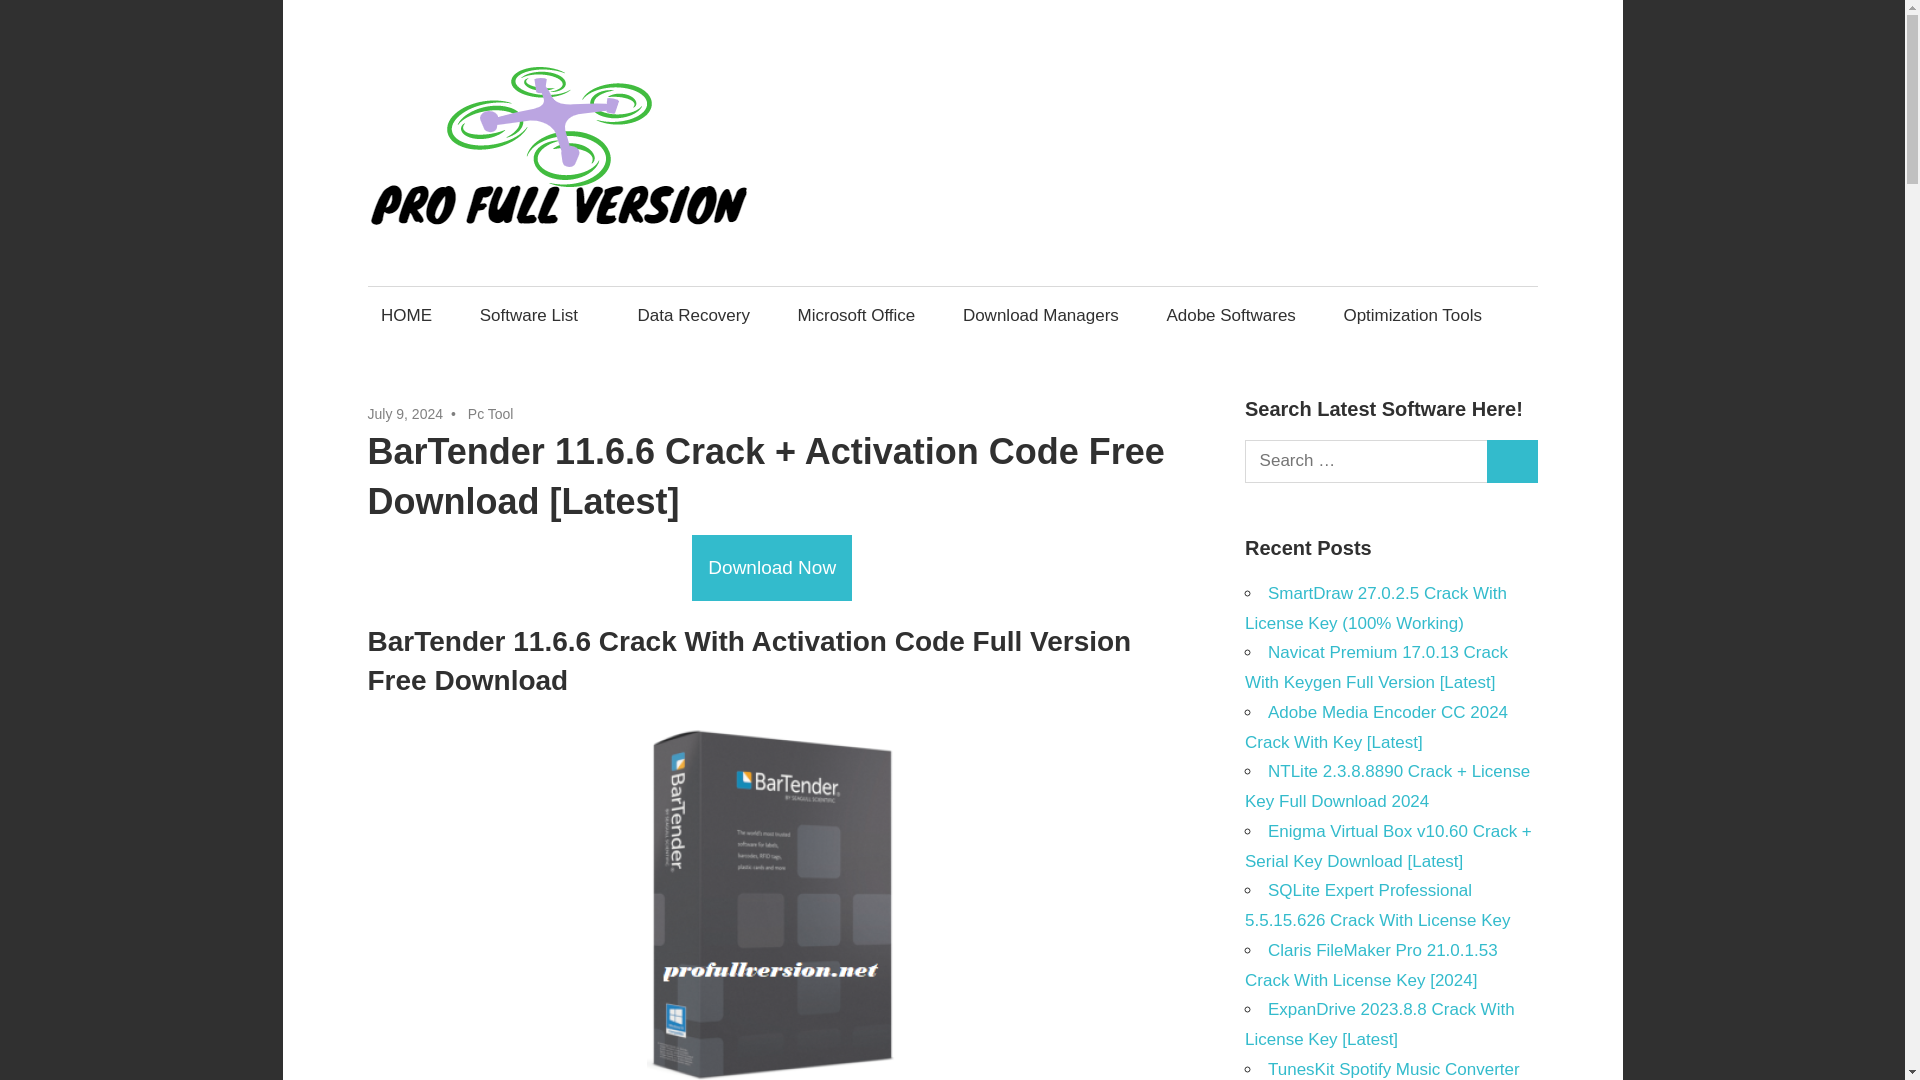 The height and width of the screenshot is (1080, 1920). What do you see at coordinates (491, 414) in the screenshot?
I see `Pc Tool` at bounding box center [491, 414].